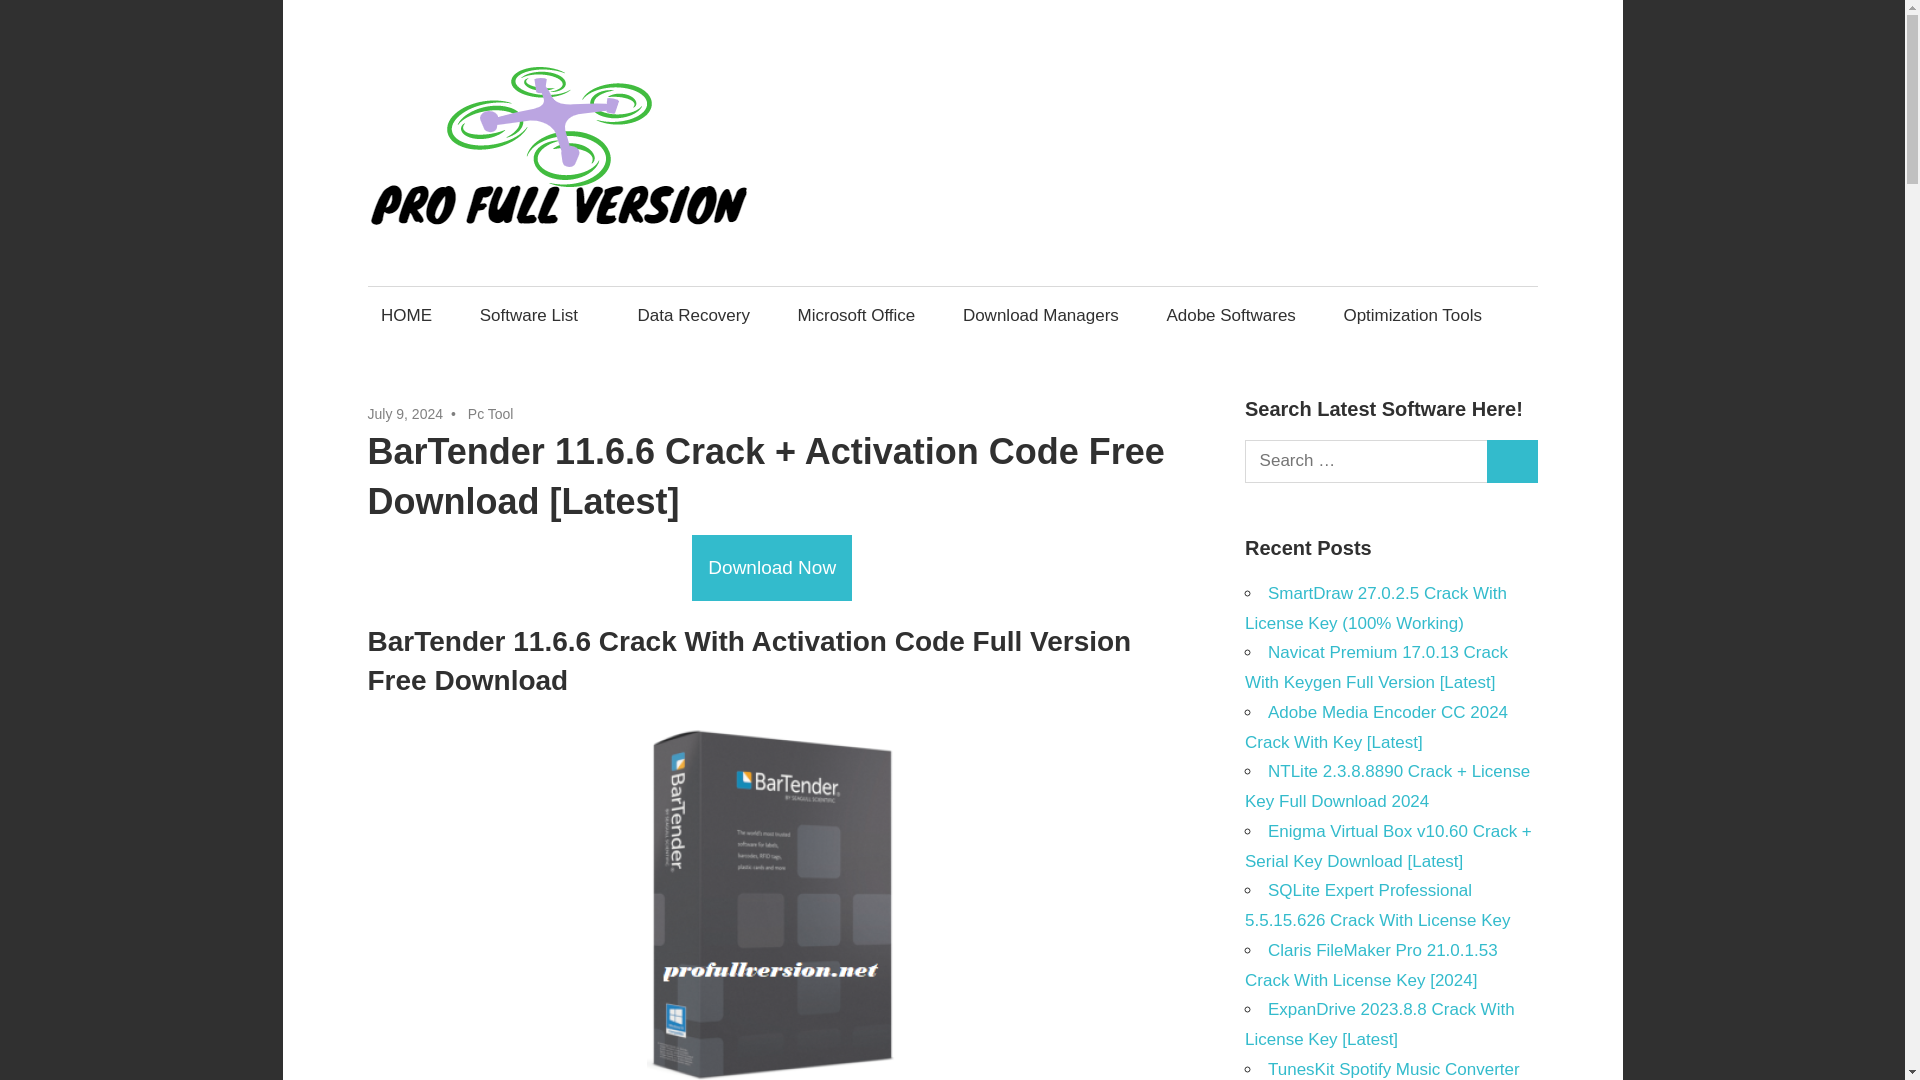 The height and width of the screenshot is (1080, 1920). What do you see at coordinates (491, 414) in the screenshot?
I see `Pc Tool` at bounding box center [491, 414].